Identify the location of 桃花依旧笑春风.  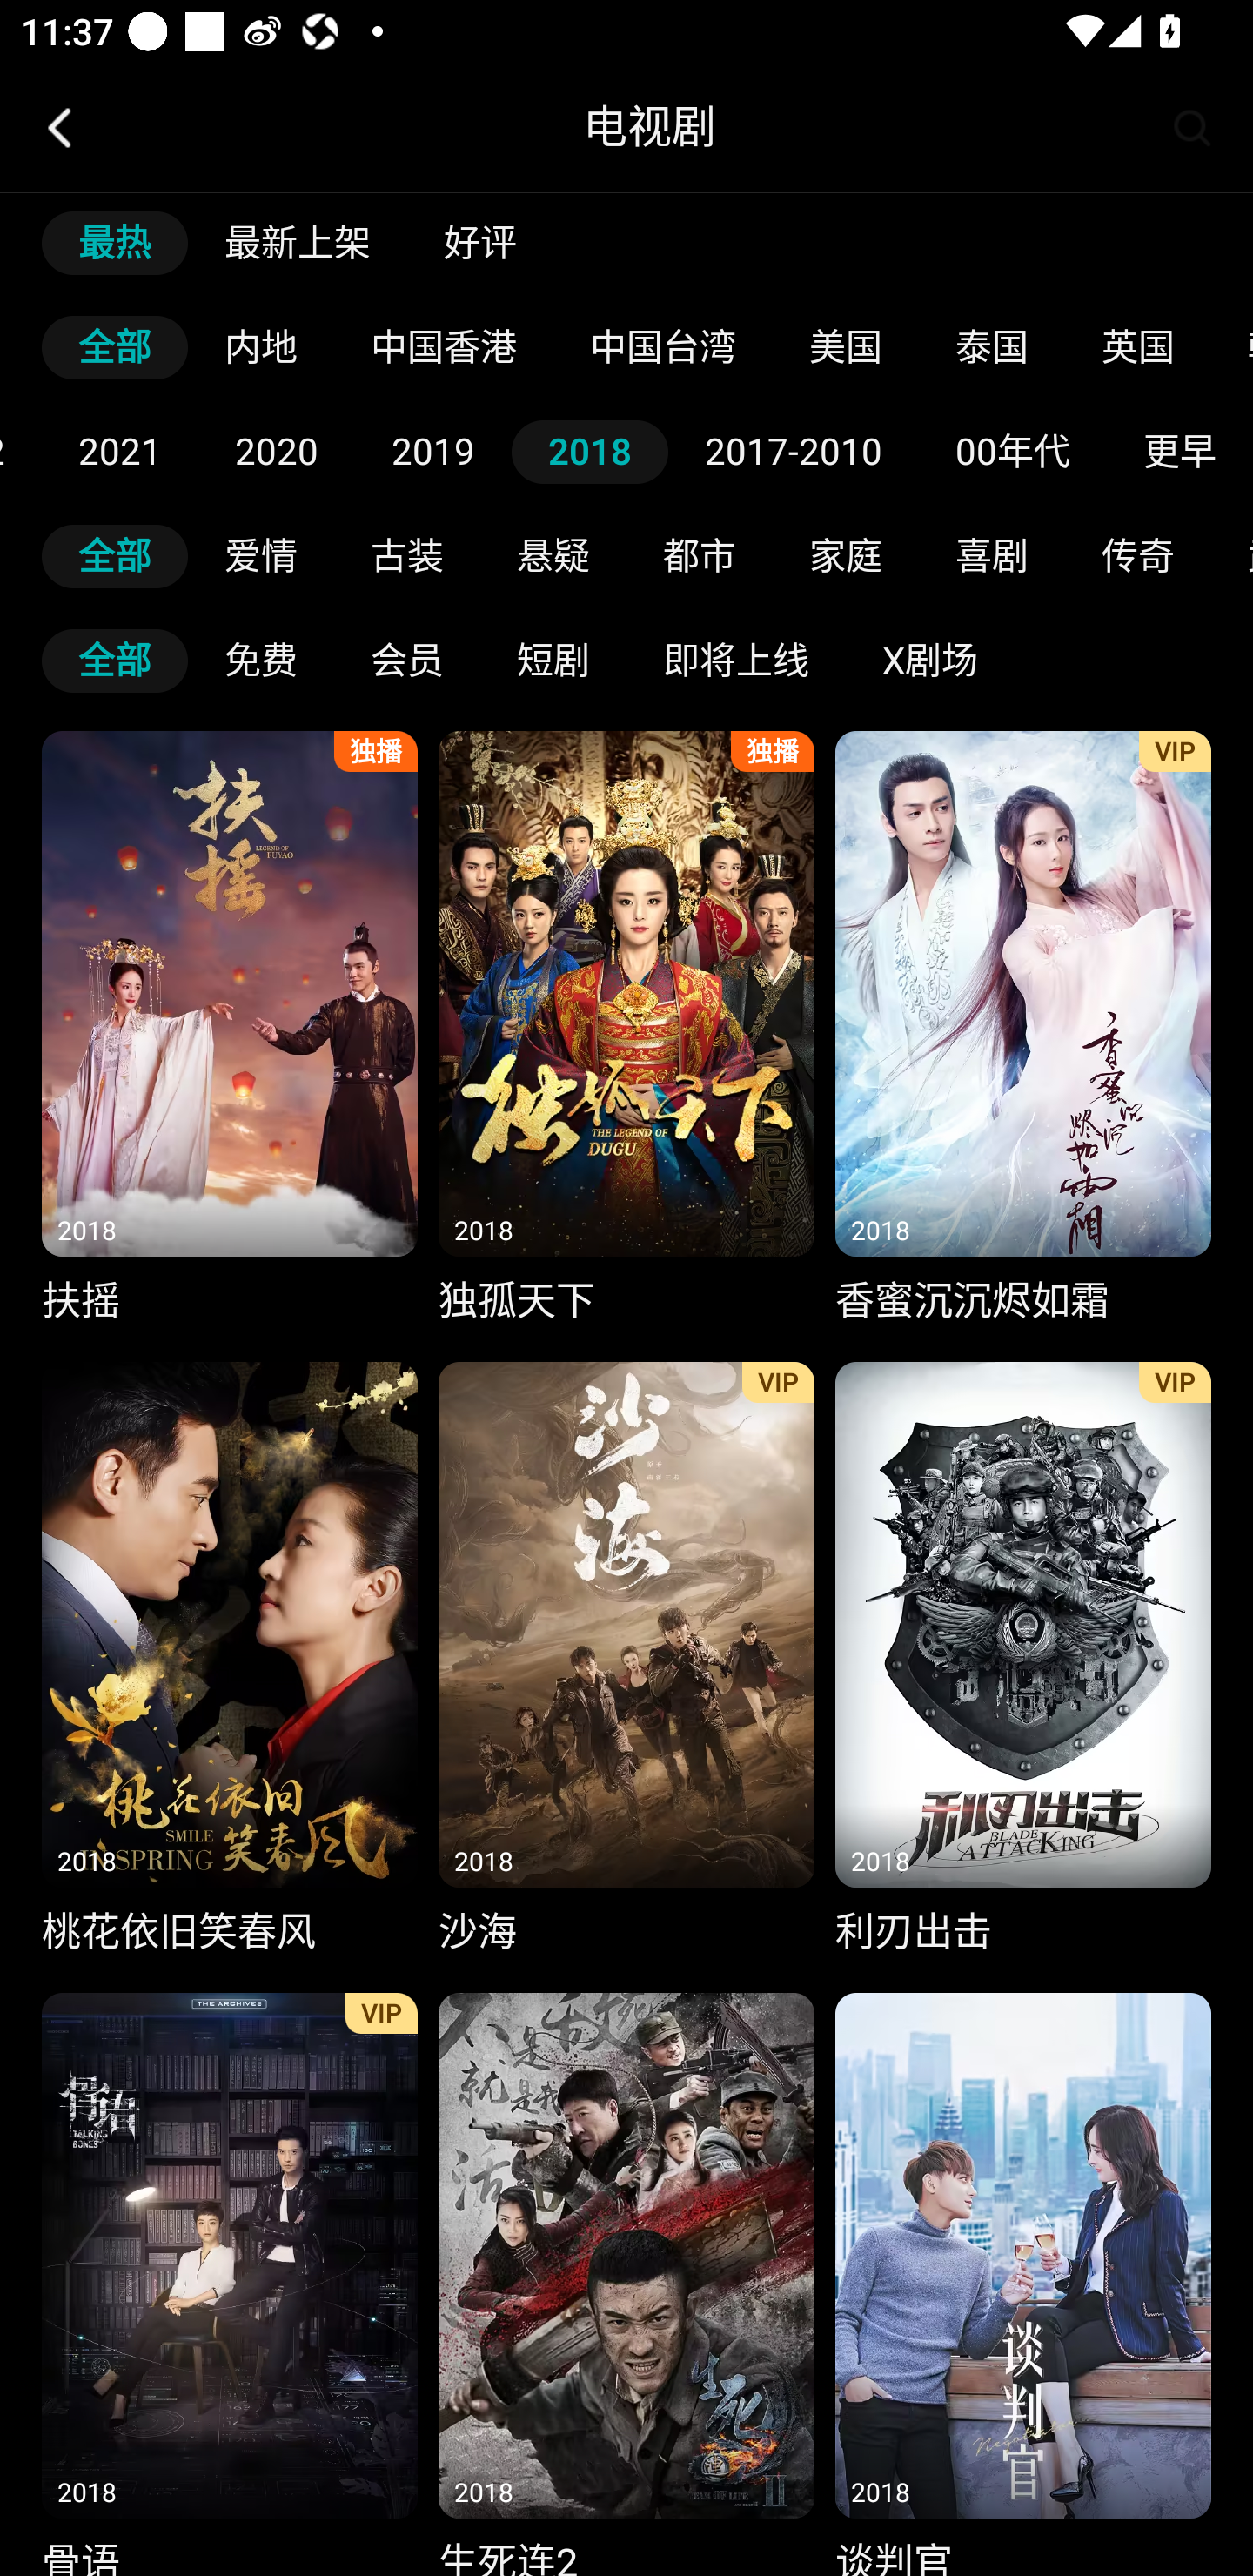
(229, 1662).